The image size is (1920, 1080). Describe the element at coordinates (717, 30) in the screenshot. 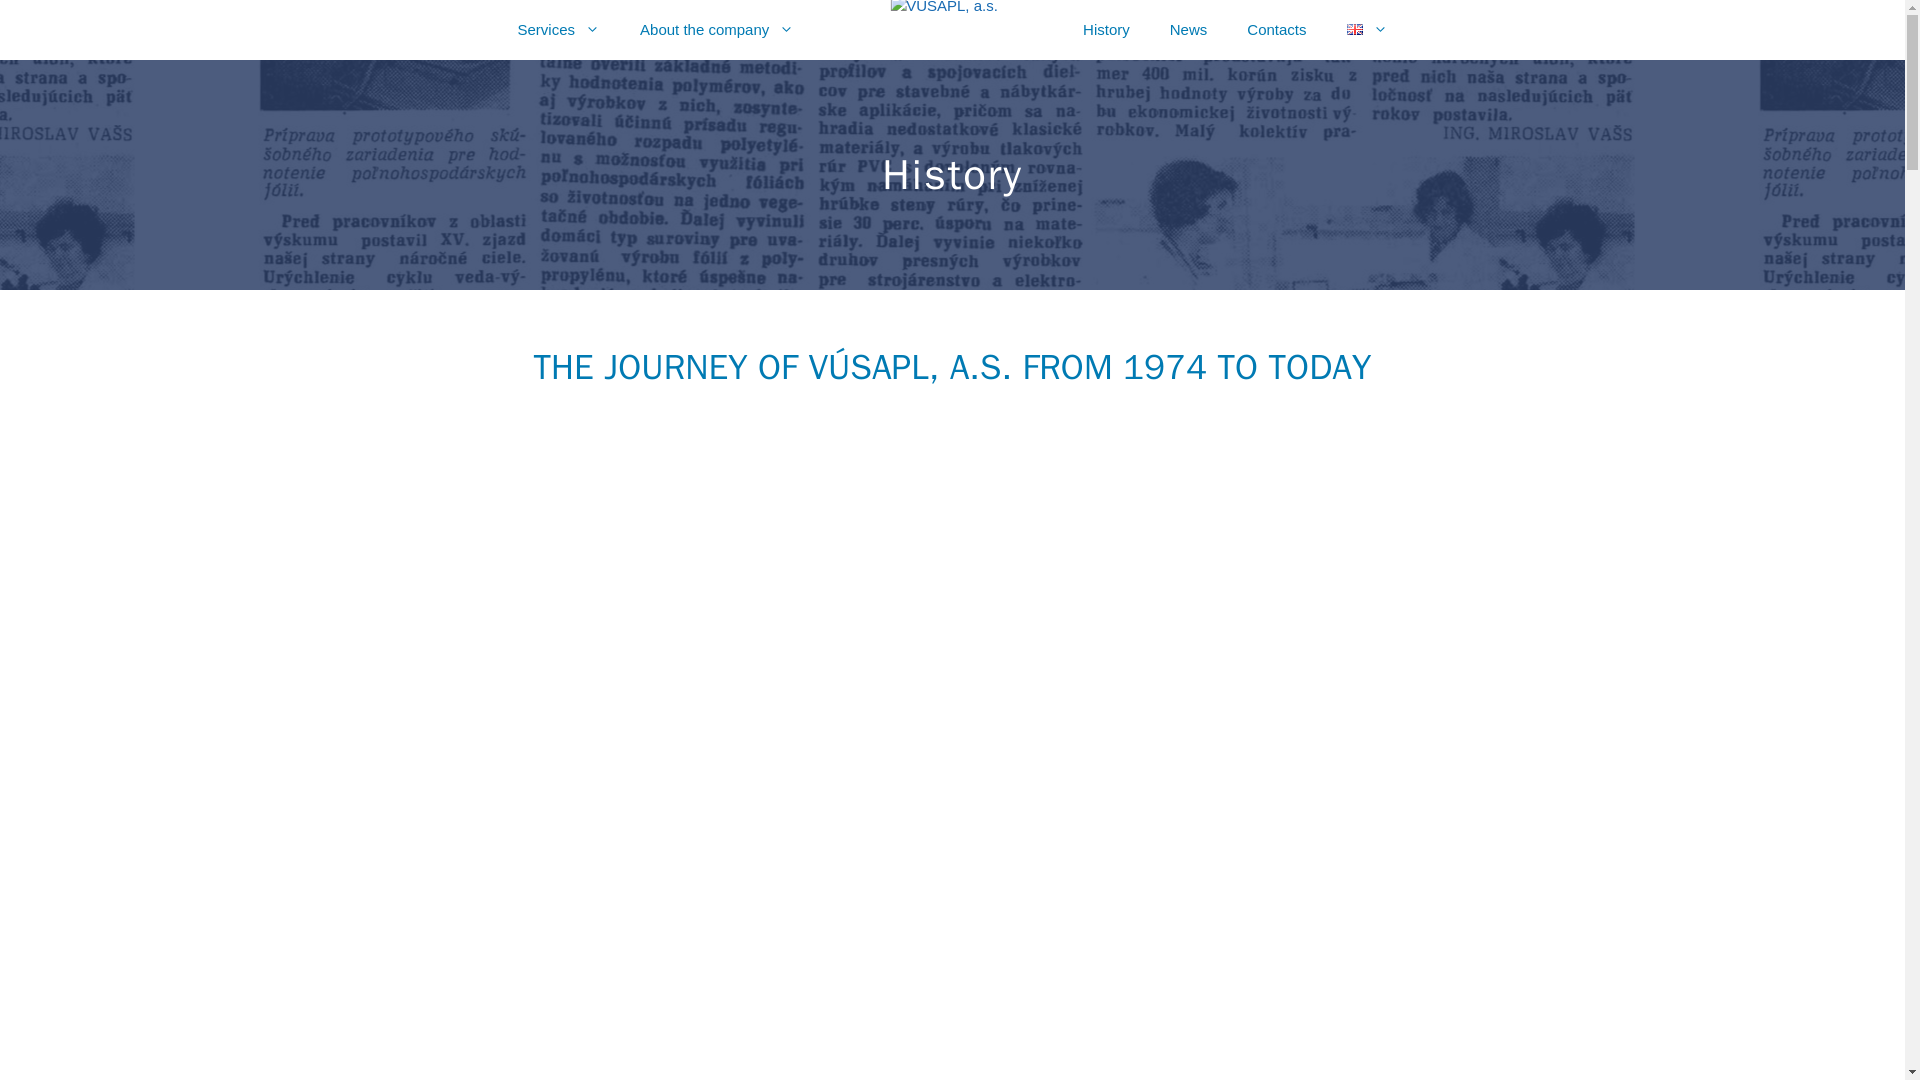

I see `About the company` at that location.